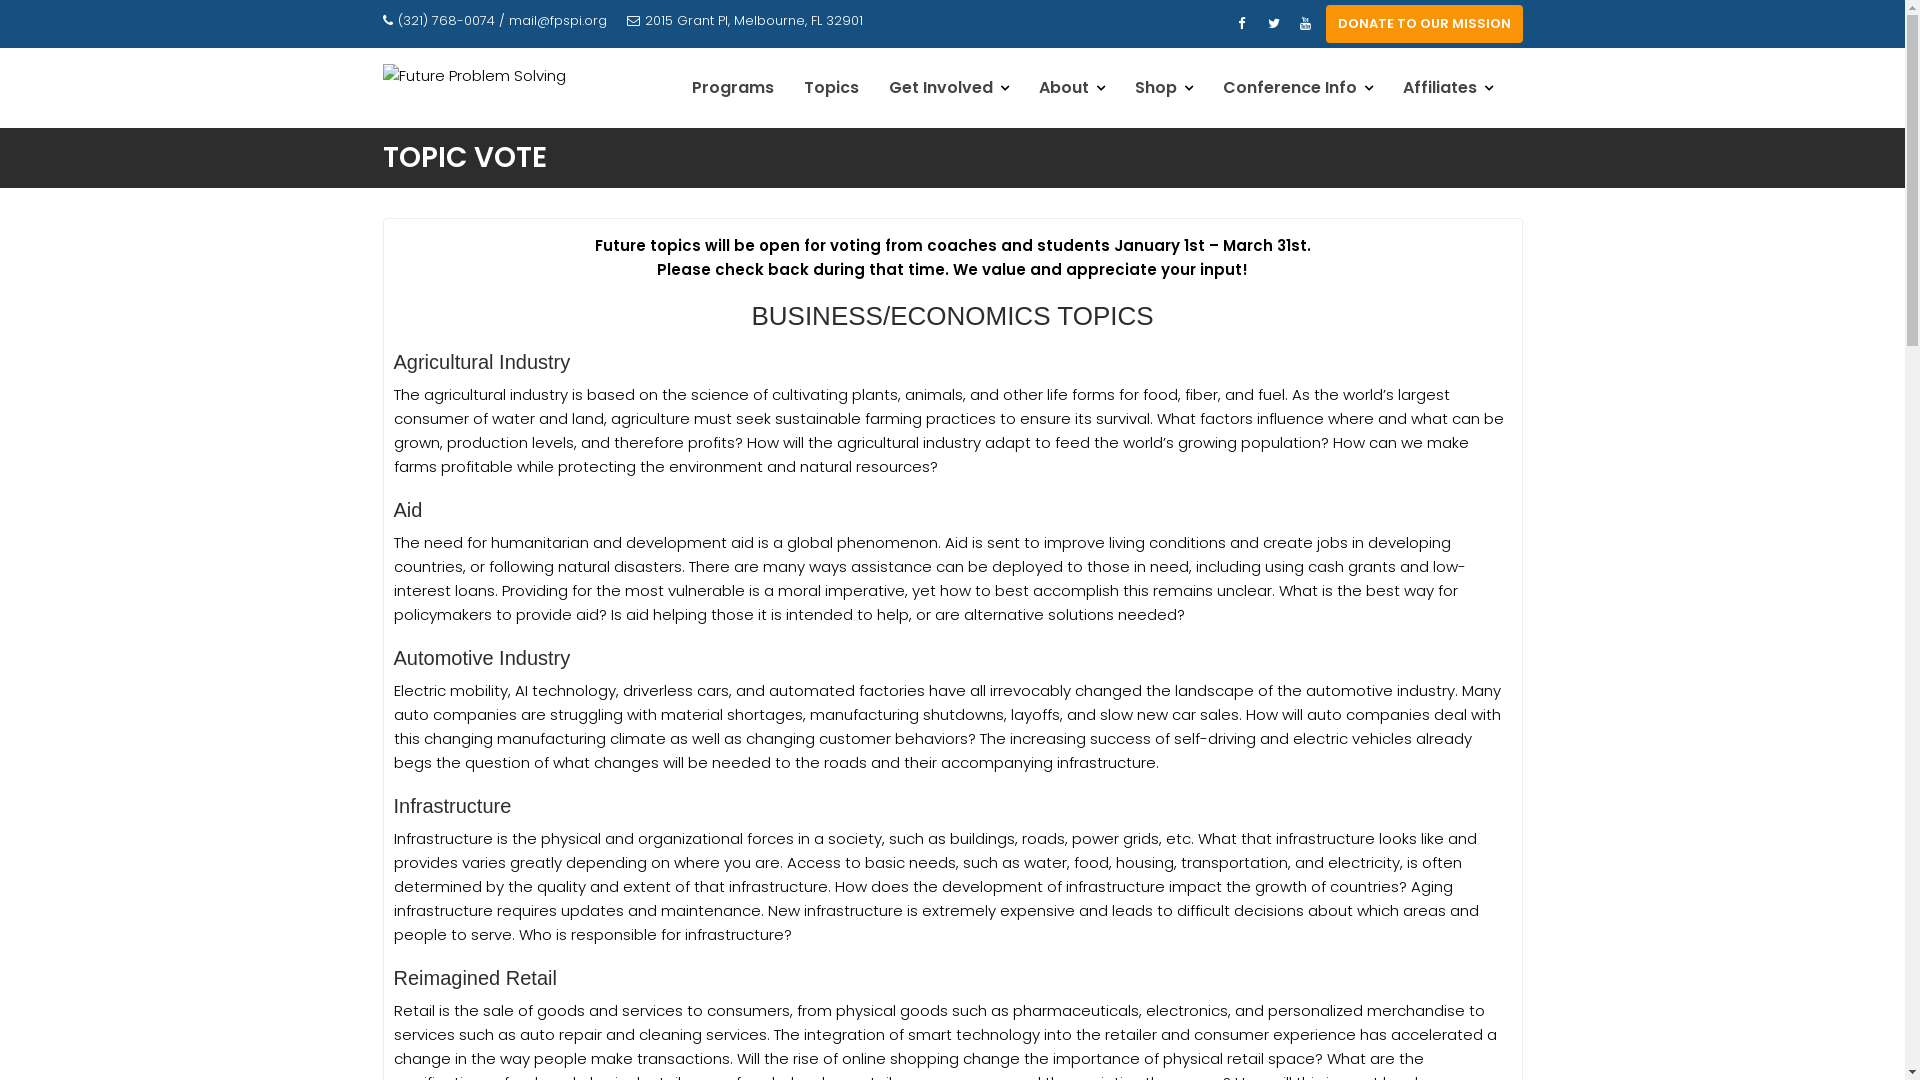  I want to click on Get Involved, so click(949, 88).